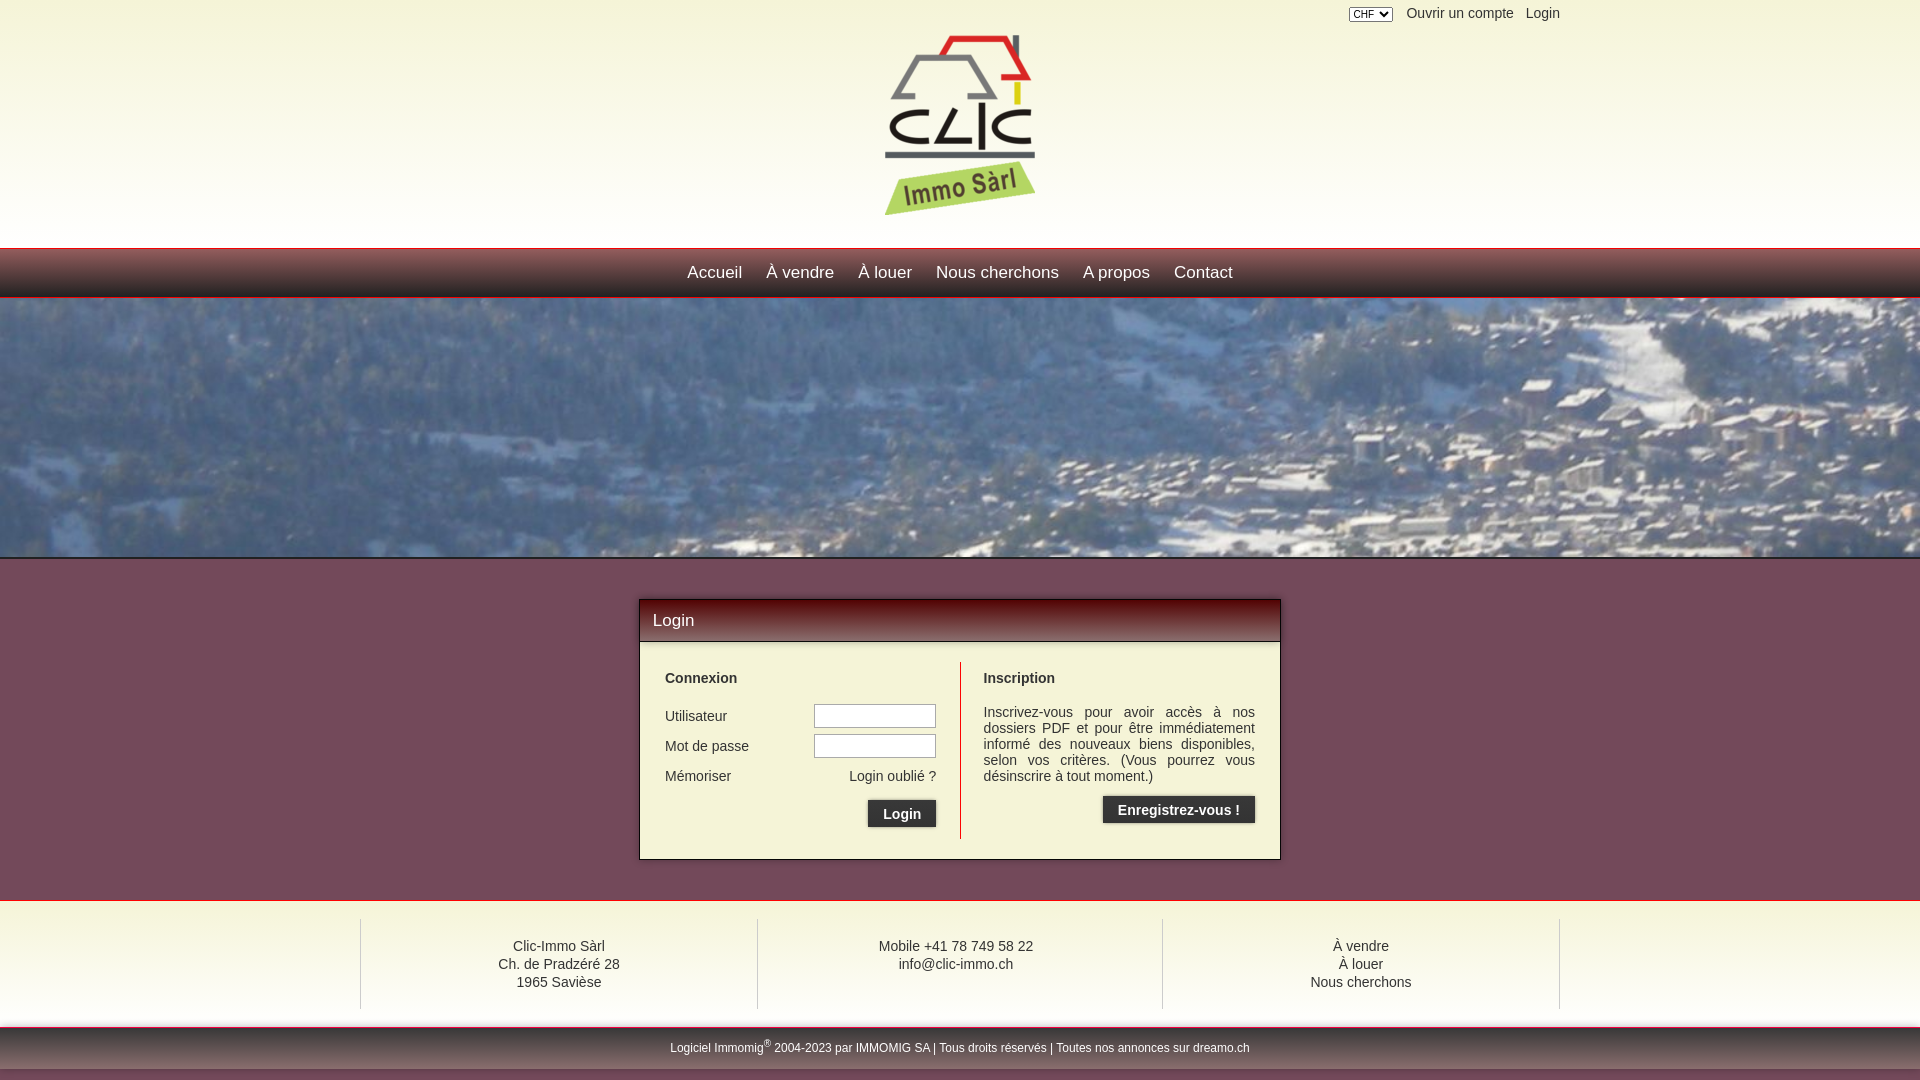 The width and height of the screenshot is (1920, 1080). Describe the element at coordinates (1222, 1047) in the screenshot. I see `dreamo.ch` at that location.